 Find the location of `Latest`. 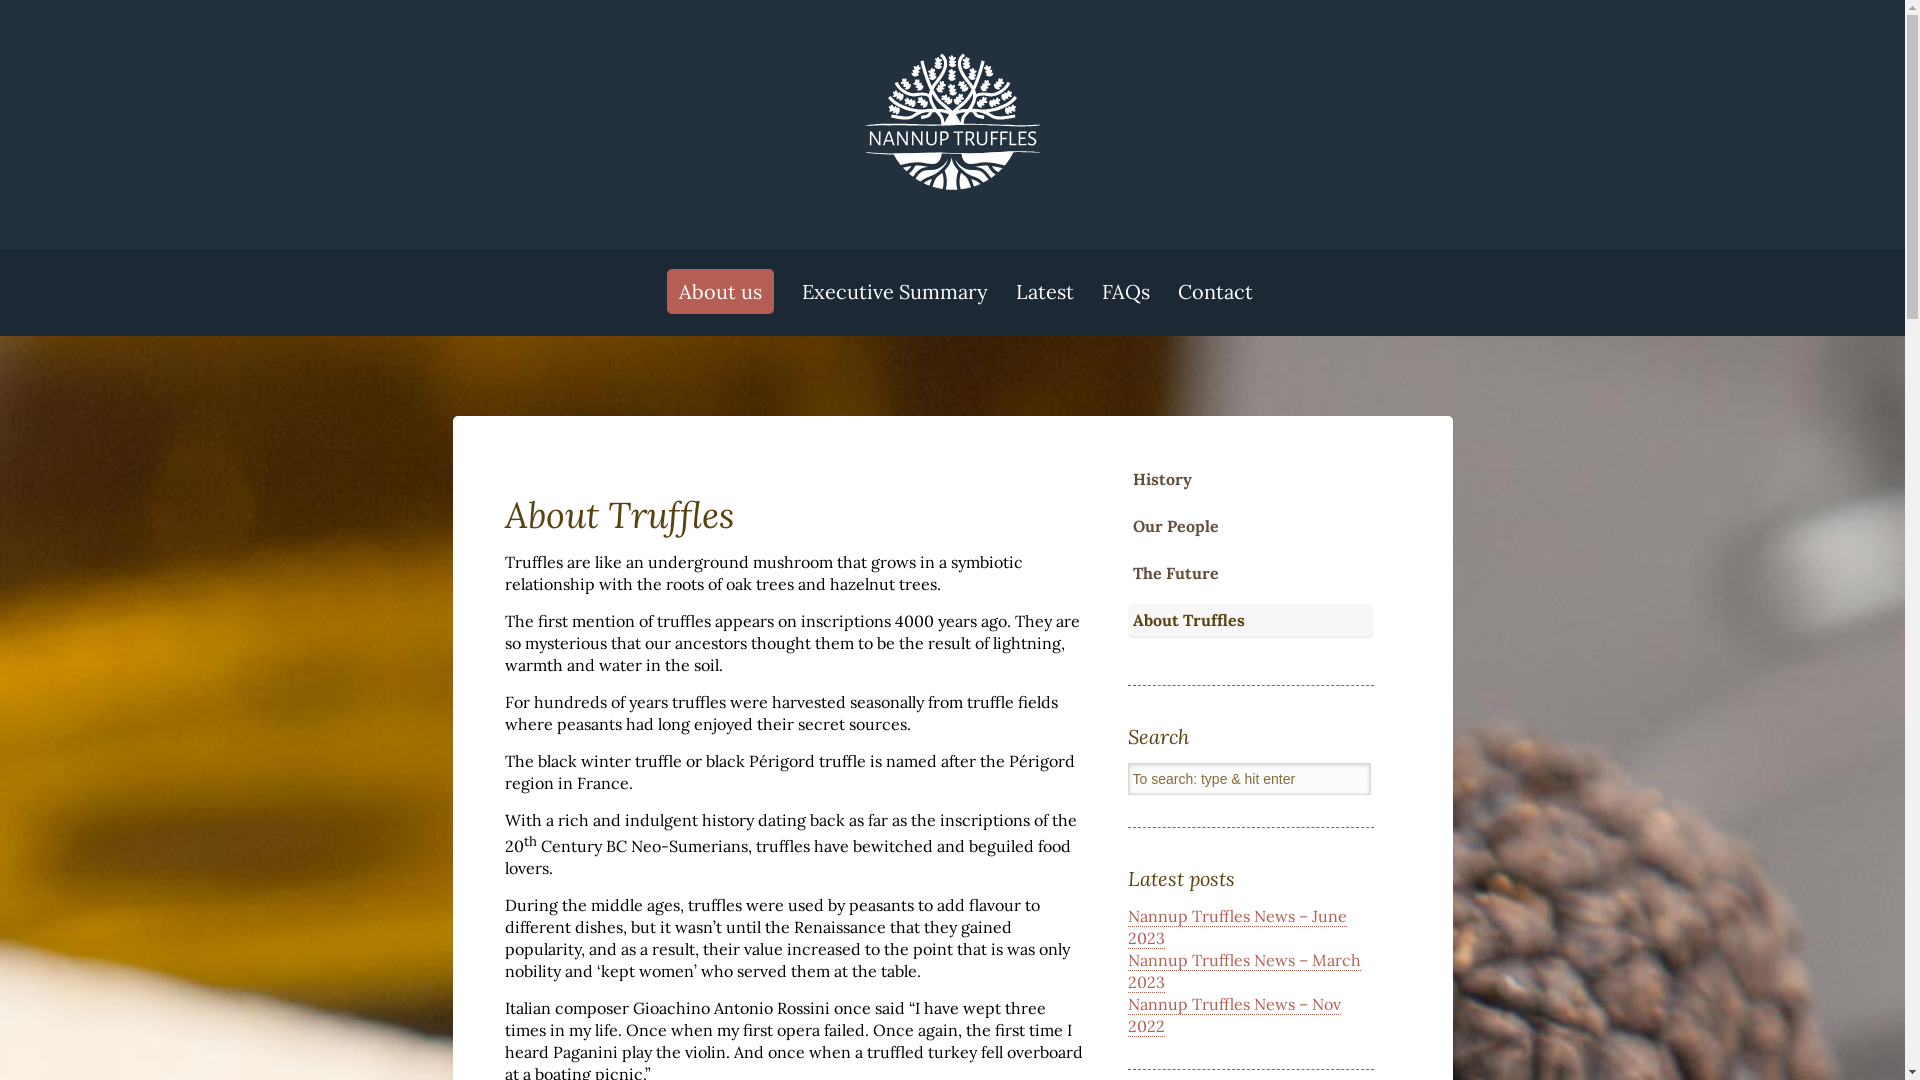

Latest is located at coordinates (1045, 292).